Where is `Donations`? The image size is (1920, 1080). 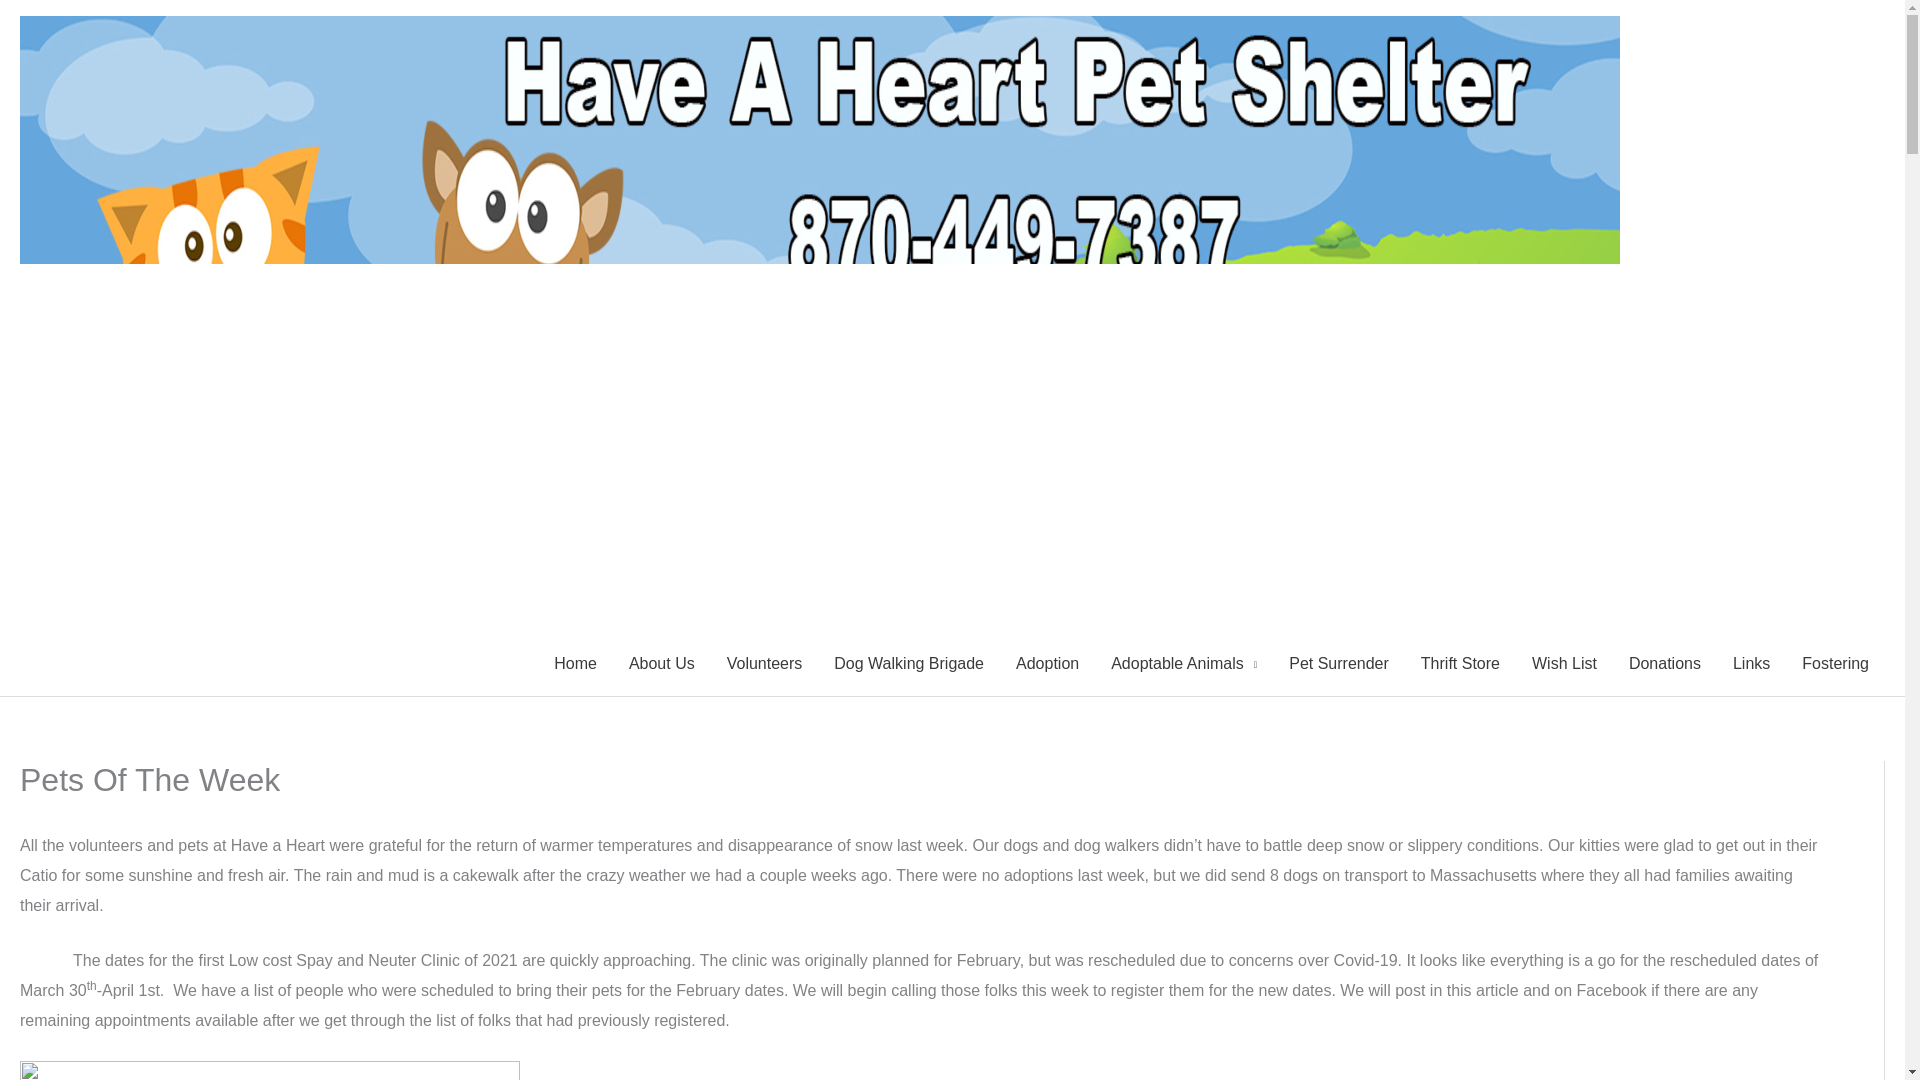
Donations is located at coordinates (1664, 663).